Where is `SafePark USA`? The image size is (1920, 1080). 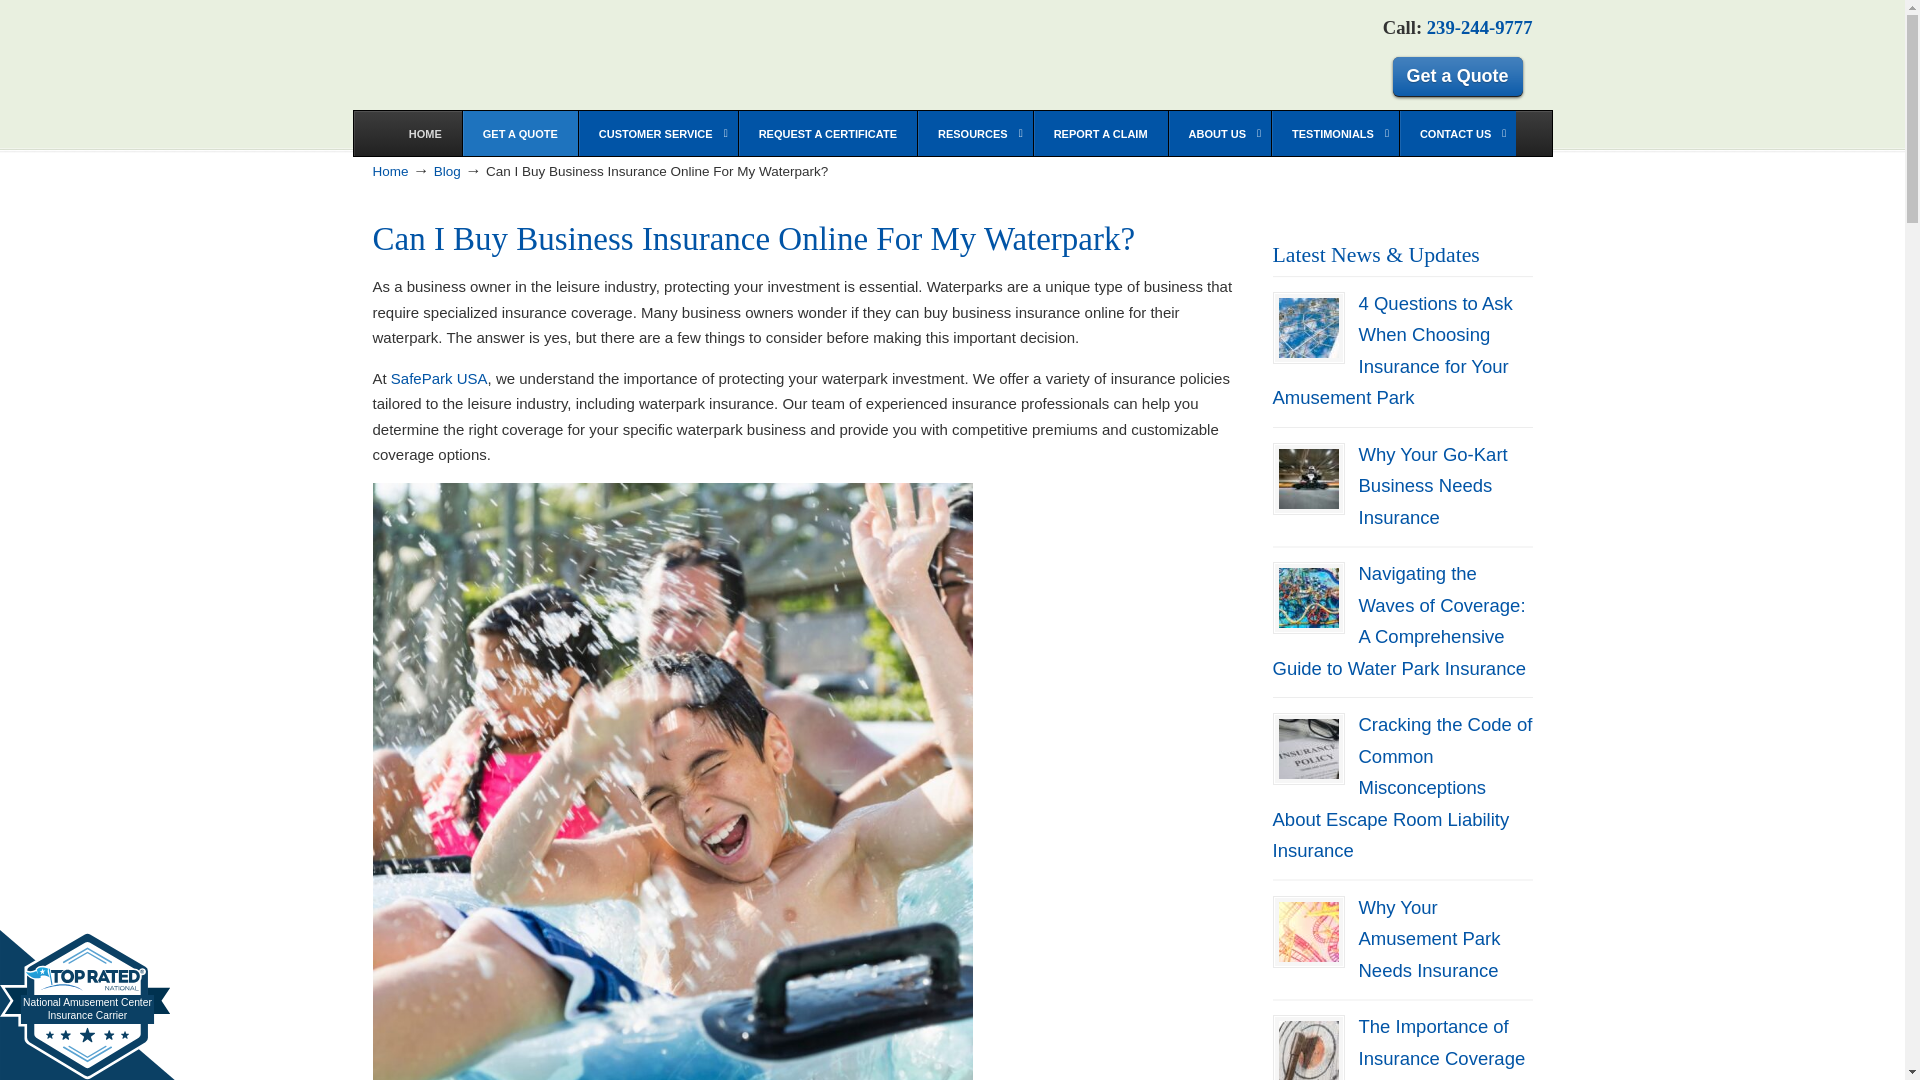 SafePark USA is located at coordinates (439, 378).